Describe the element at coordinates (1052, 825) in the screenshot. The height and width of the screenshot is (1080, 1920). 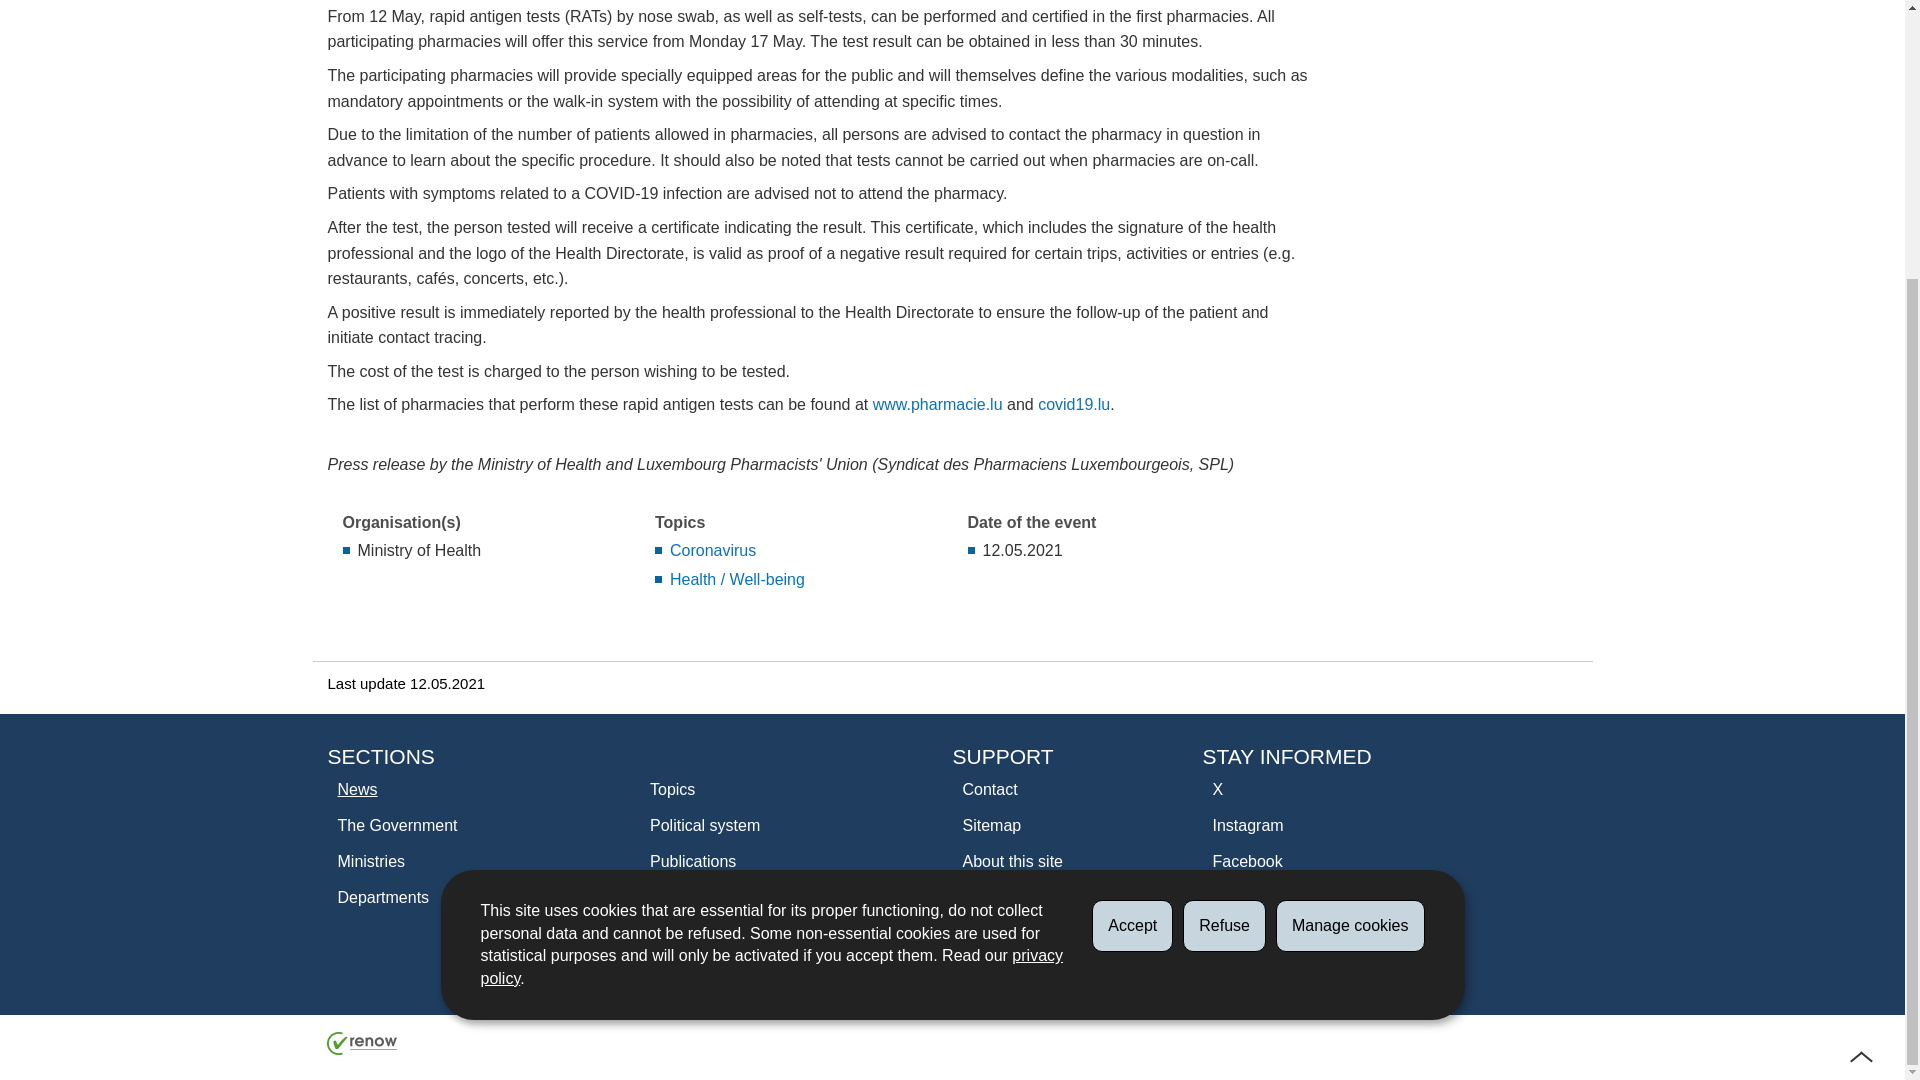
I see `Sitemap` at that location.